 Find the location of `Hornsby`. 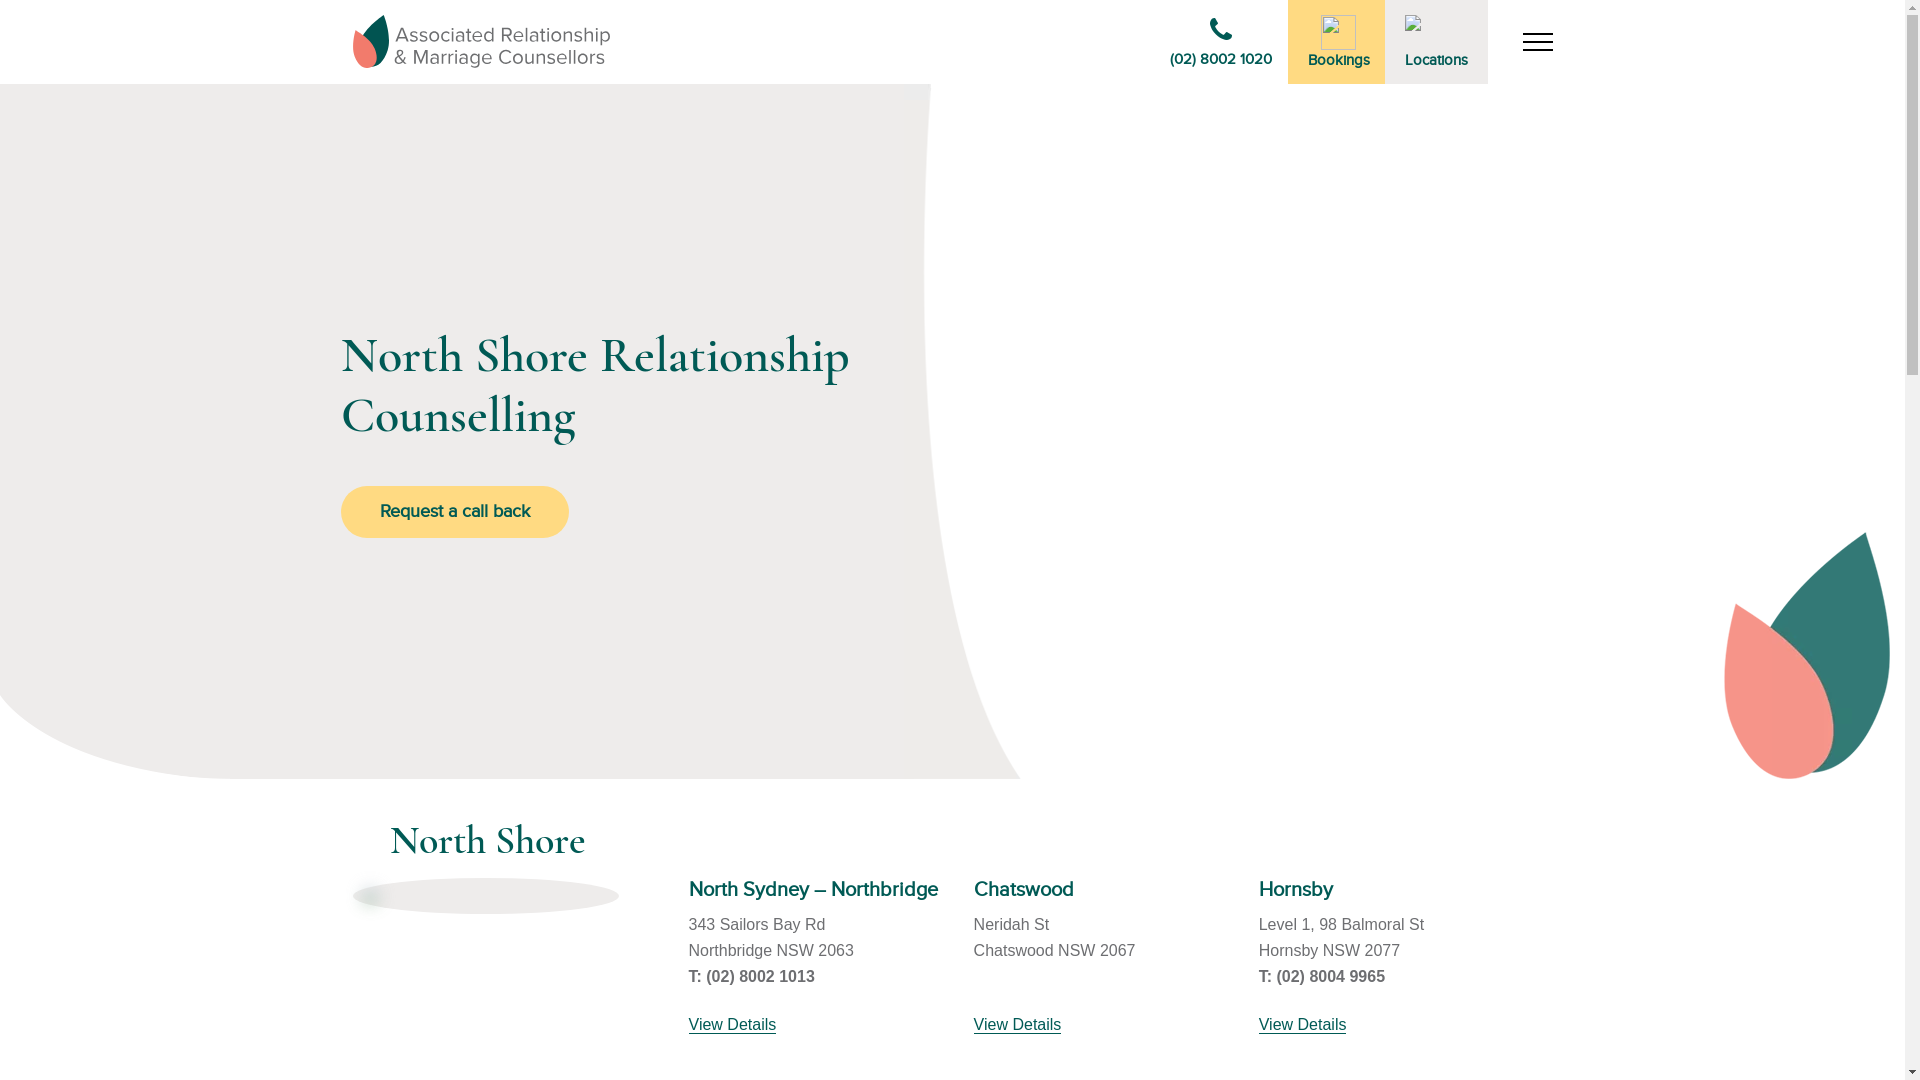

Hornsby is located at coordinates (1296, 890).